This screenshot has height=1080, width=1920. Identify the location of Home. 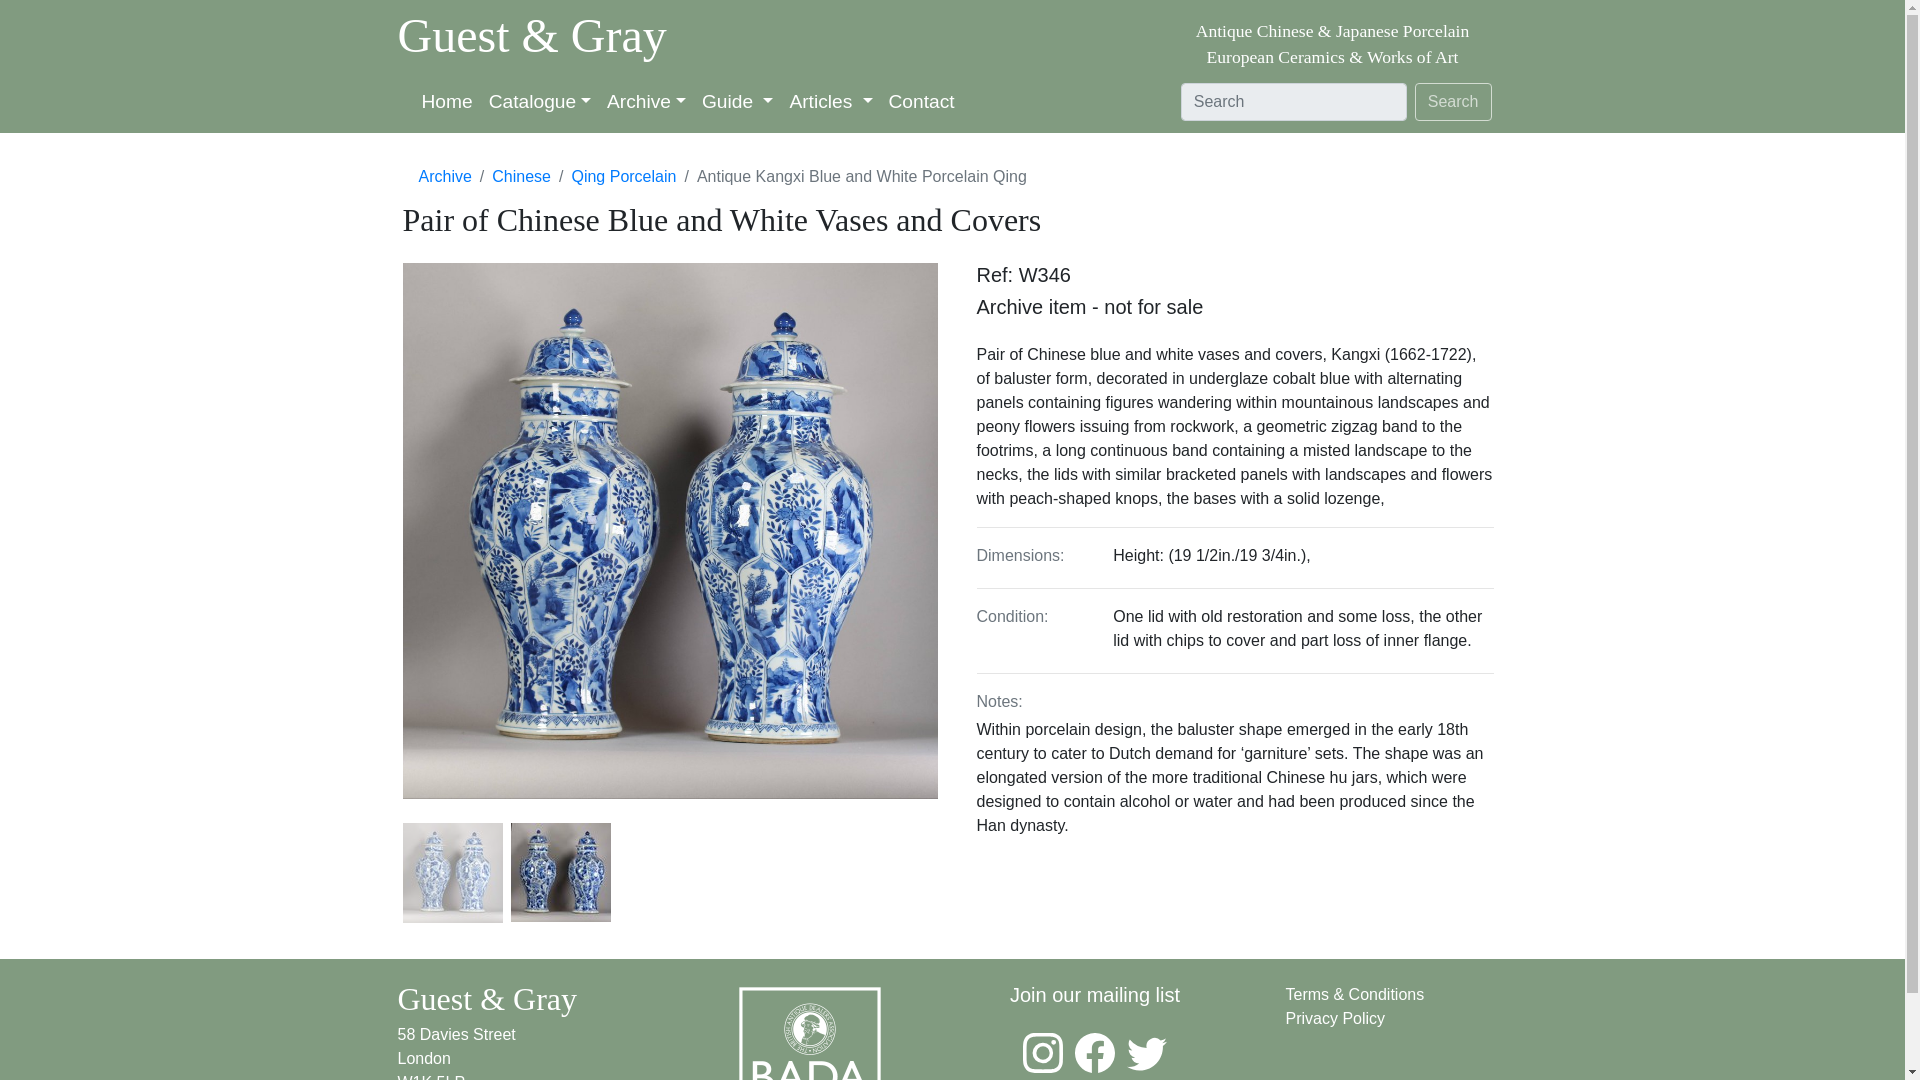
(448, 102).